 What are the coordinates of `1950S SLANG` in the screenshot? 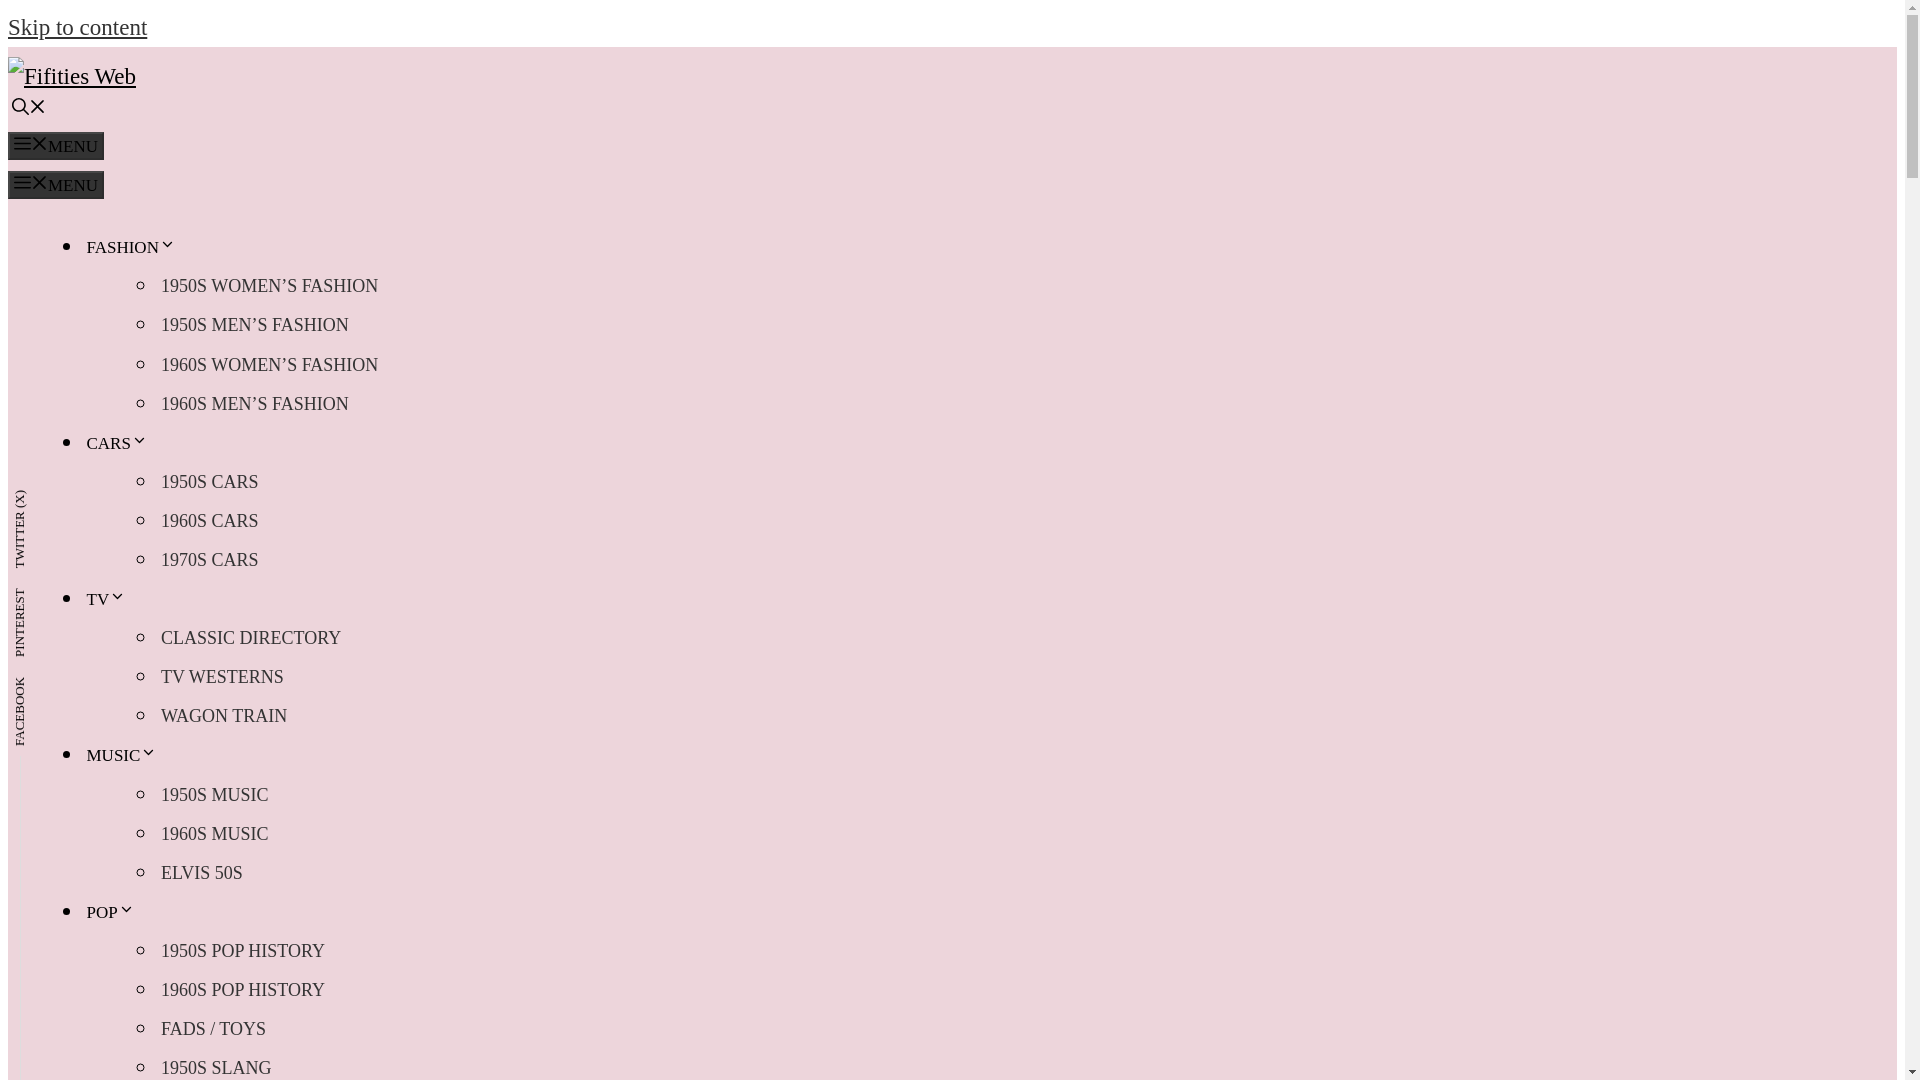 It's located at (216, 1064).